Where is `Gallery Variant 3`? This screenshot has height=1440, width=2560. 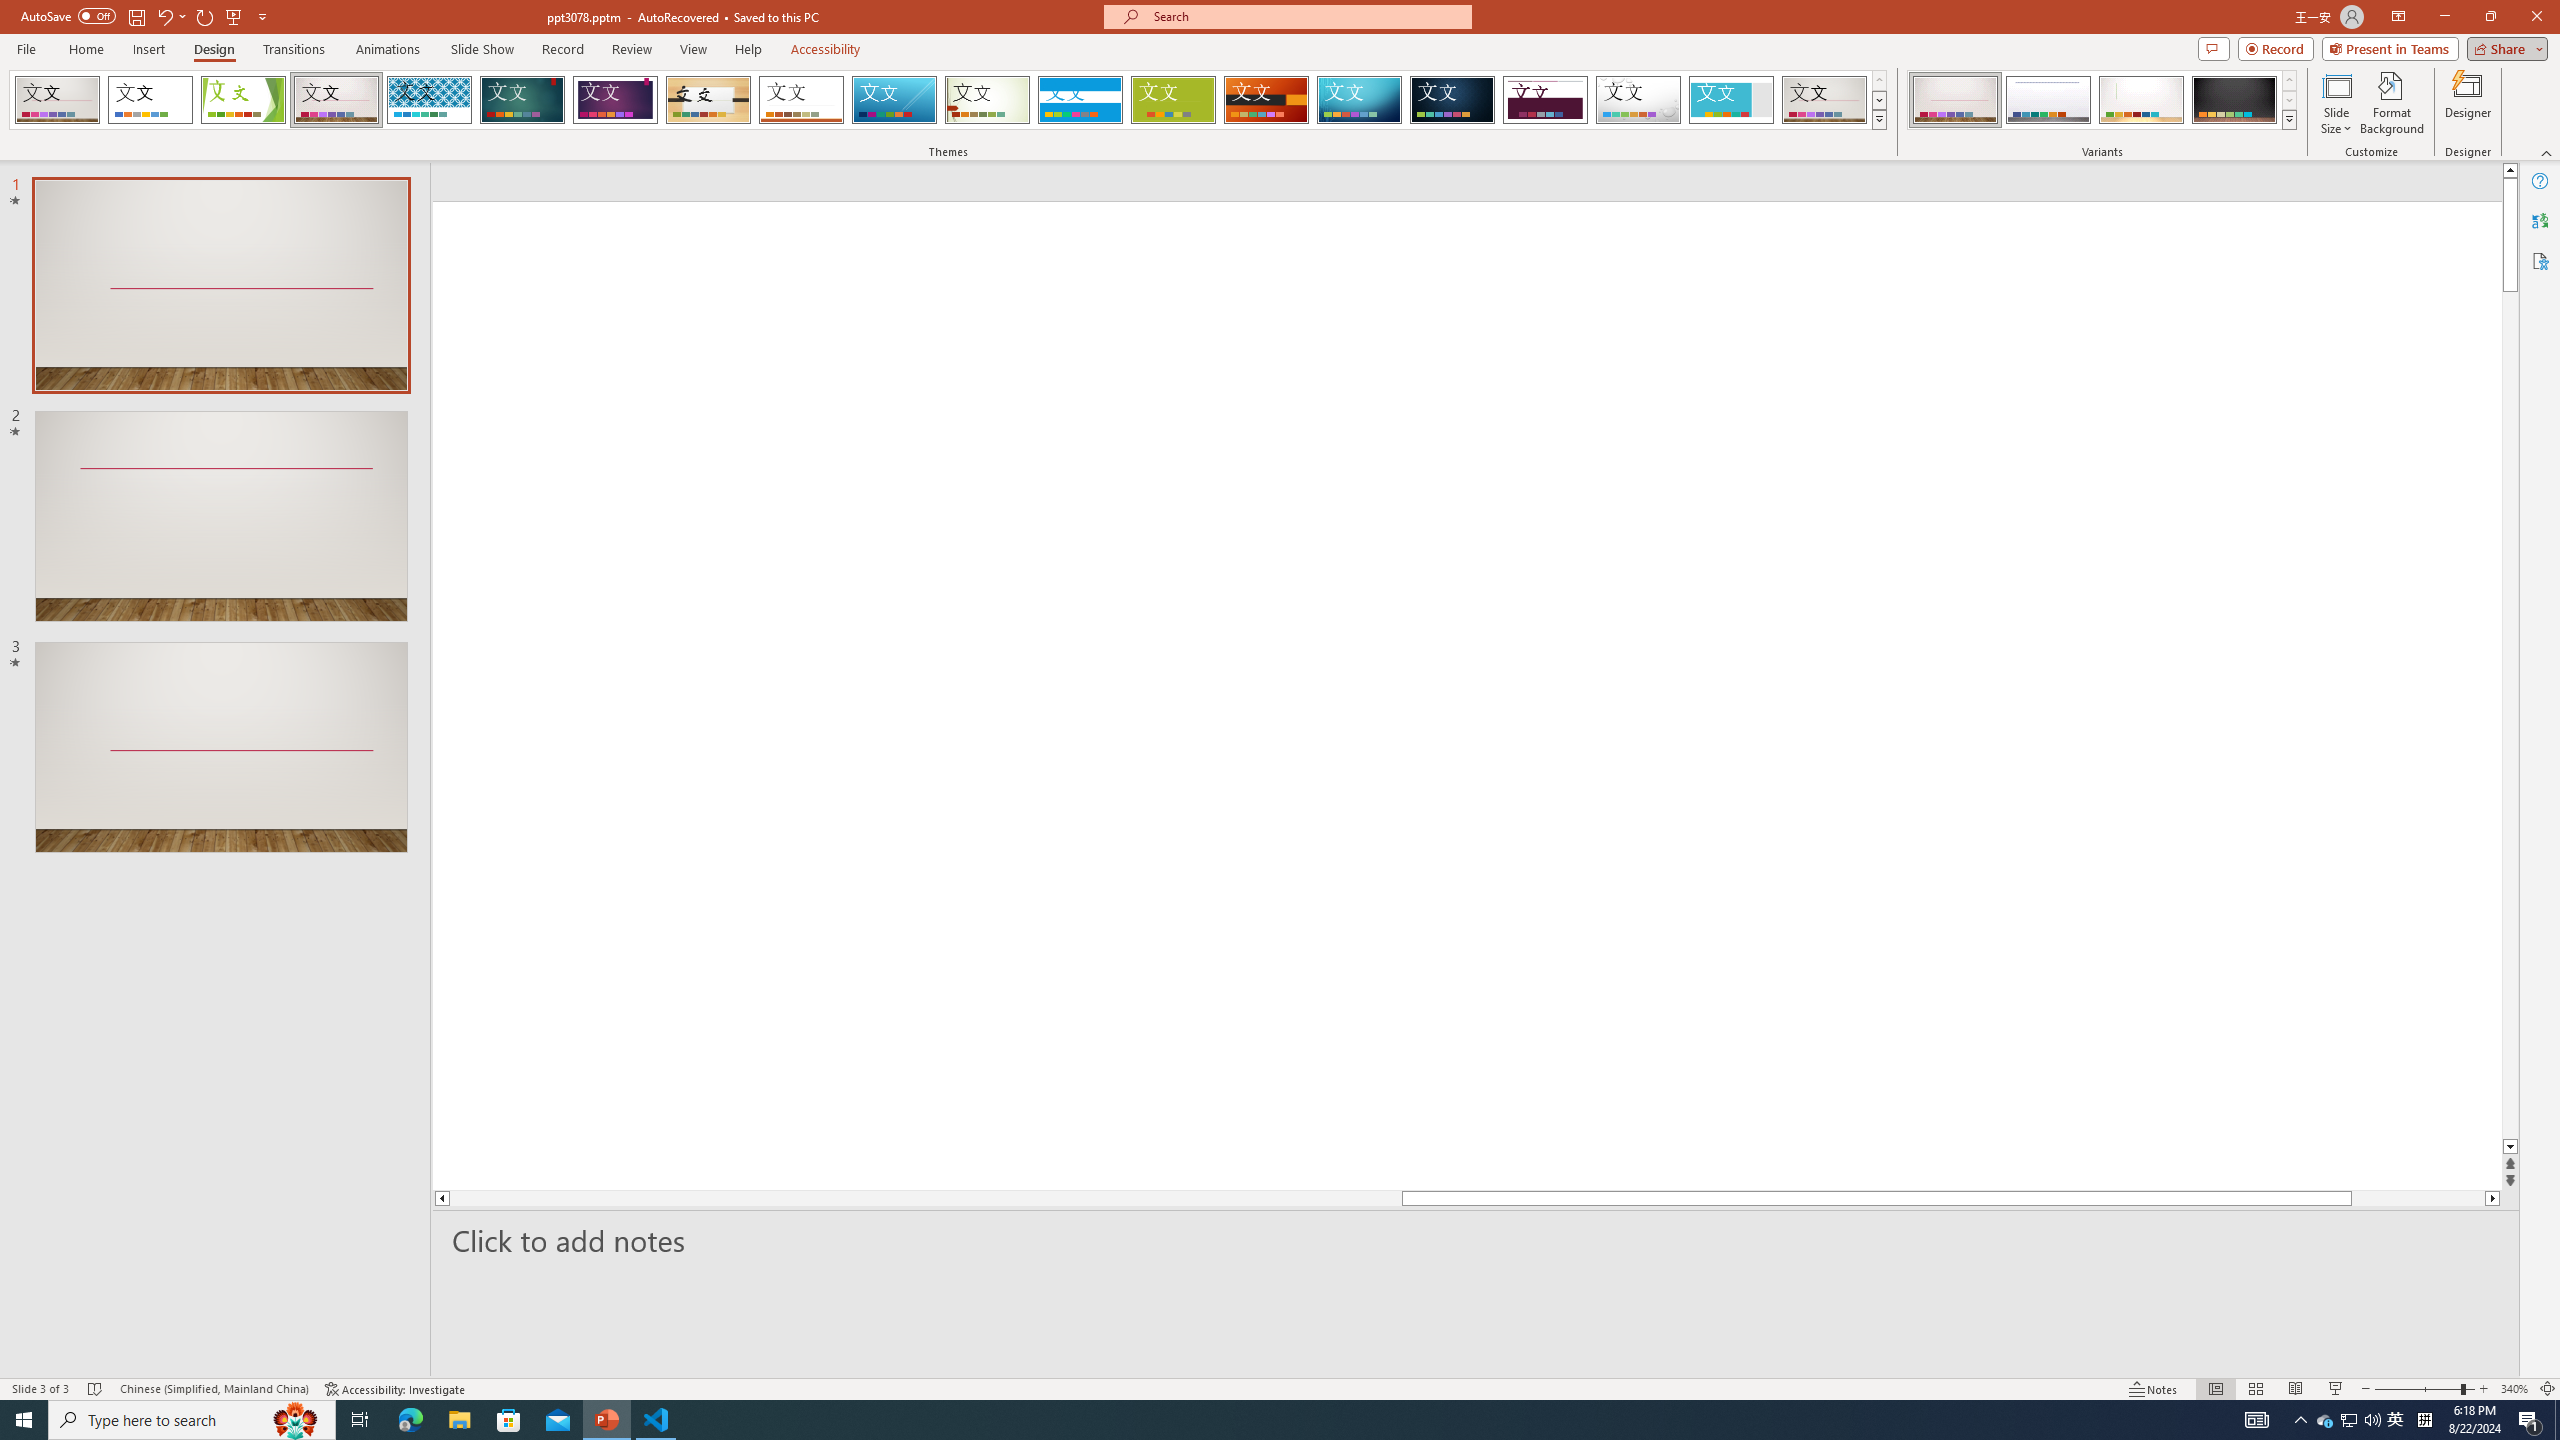 Gallery Variant 3 is located at coordinates (2141, 100).